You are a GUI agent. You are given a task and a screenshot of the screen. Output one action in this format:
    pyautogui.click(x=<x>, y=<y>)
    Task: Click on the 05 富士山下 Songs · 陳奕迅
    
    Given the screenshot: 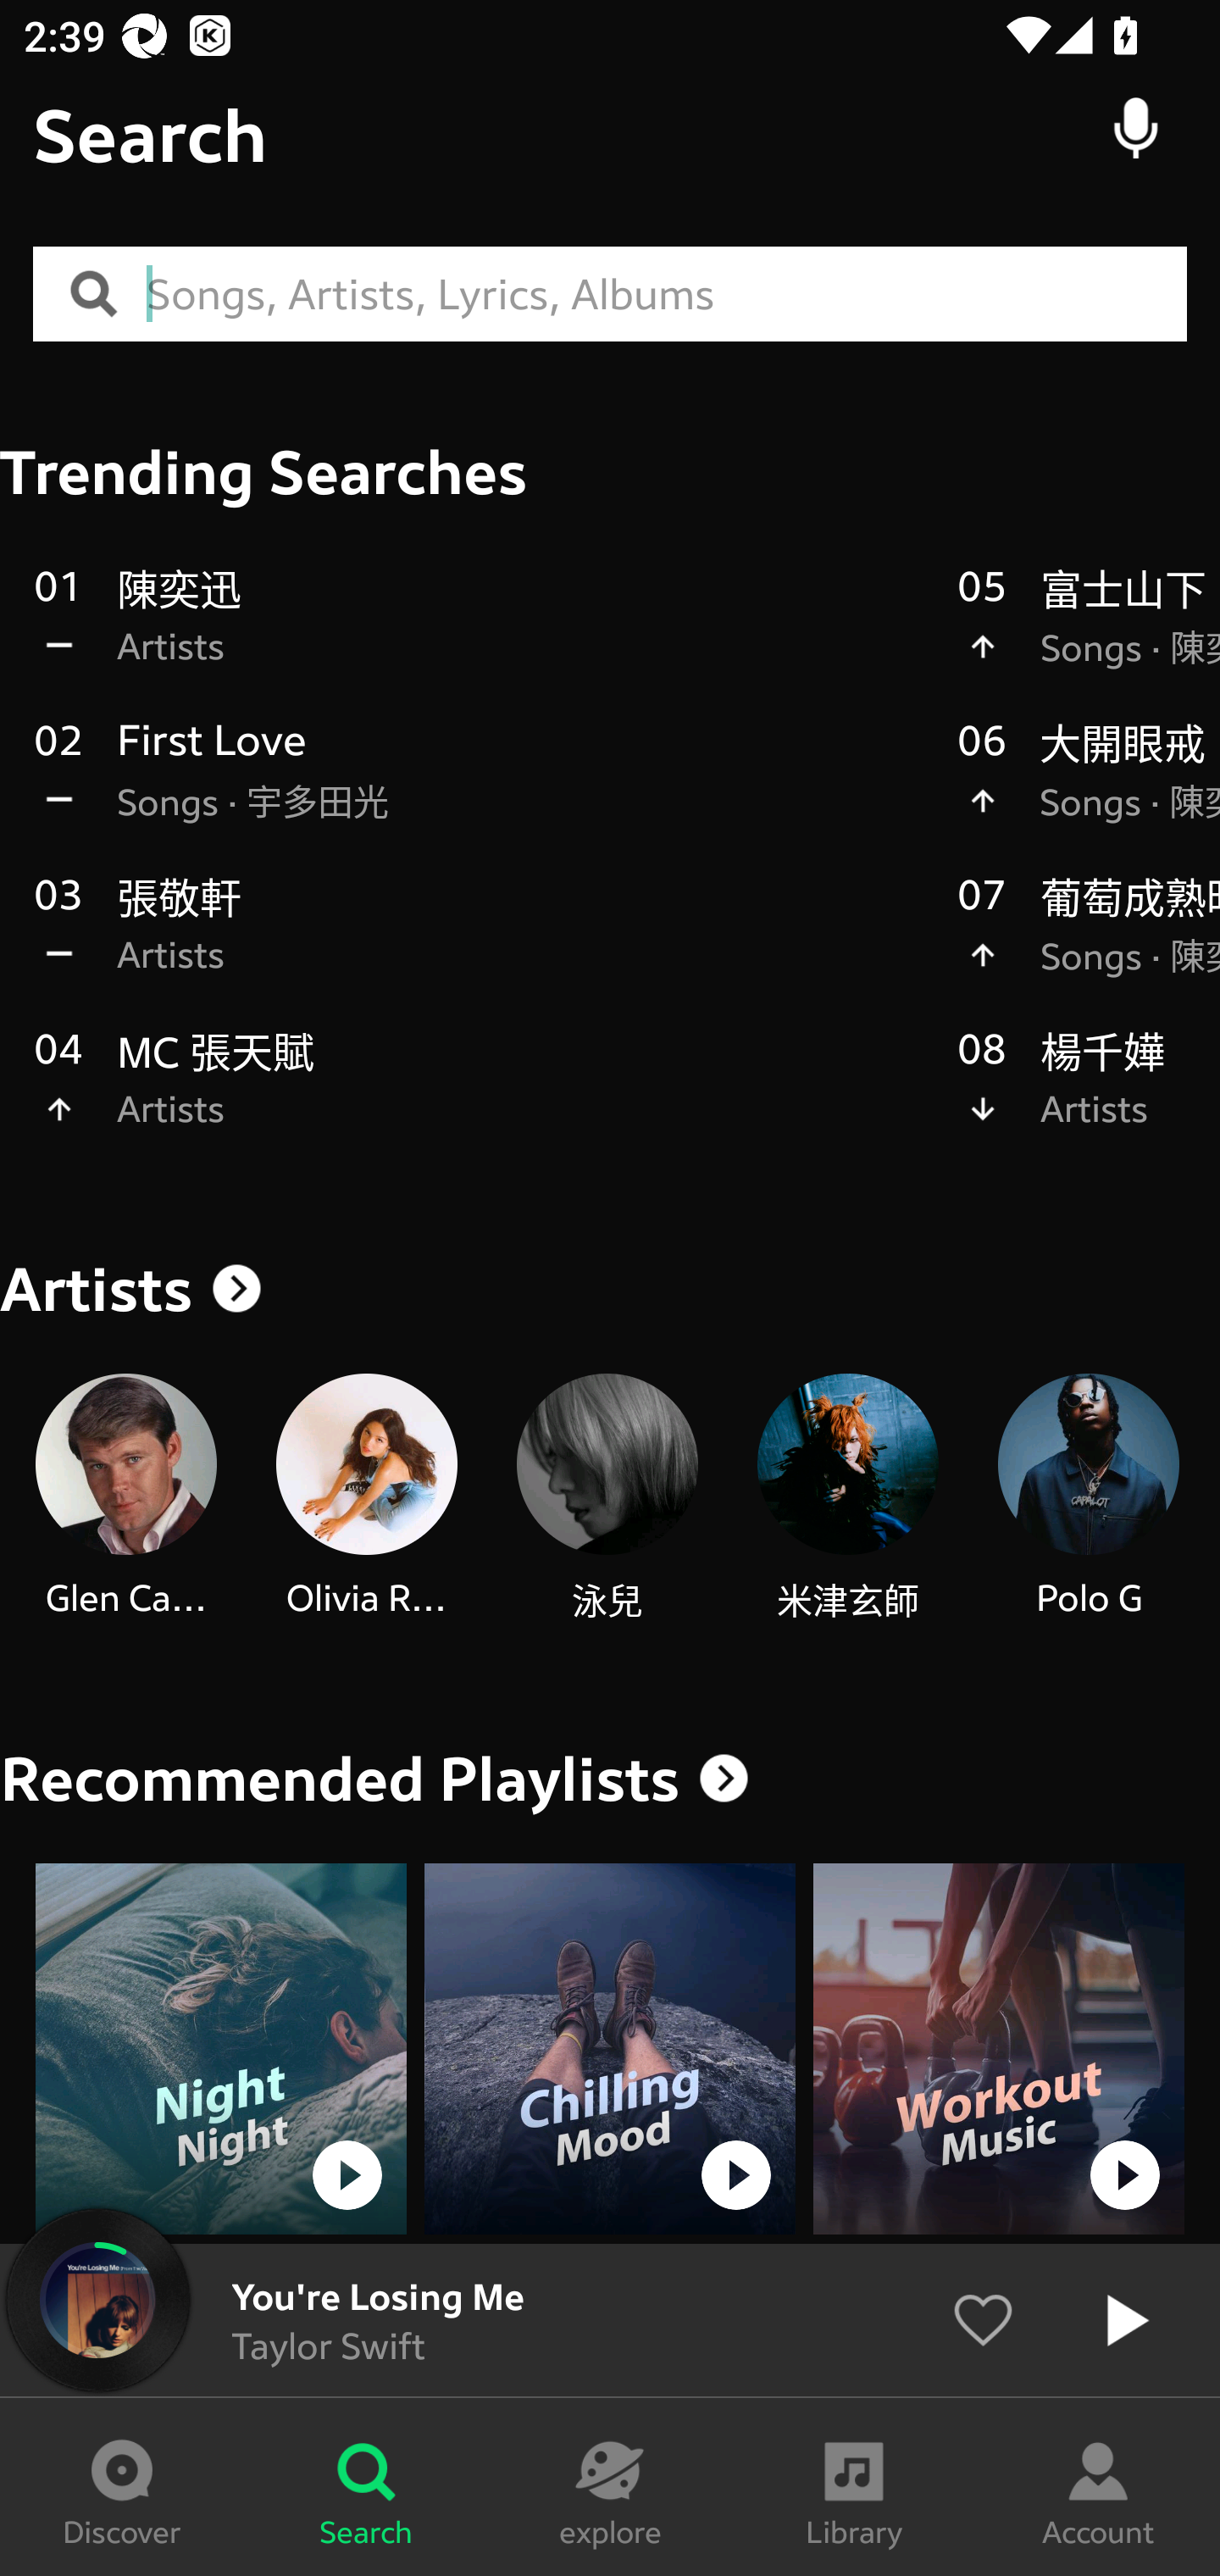 What is the action you would take?
    pyautogui.click(x=1089, y=634)
    